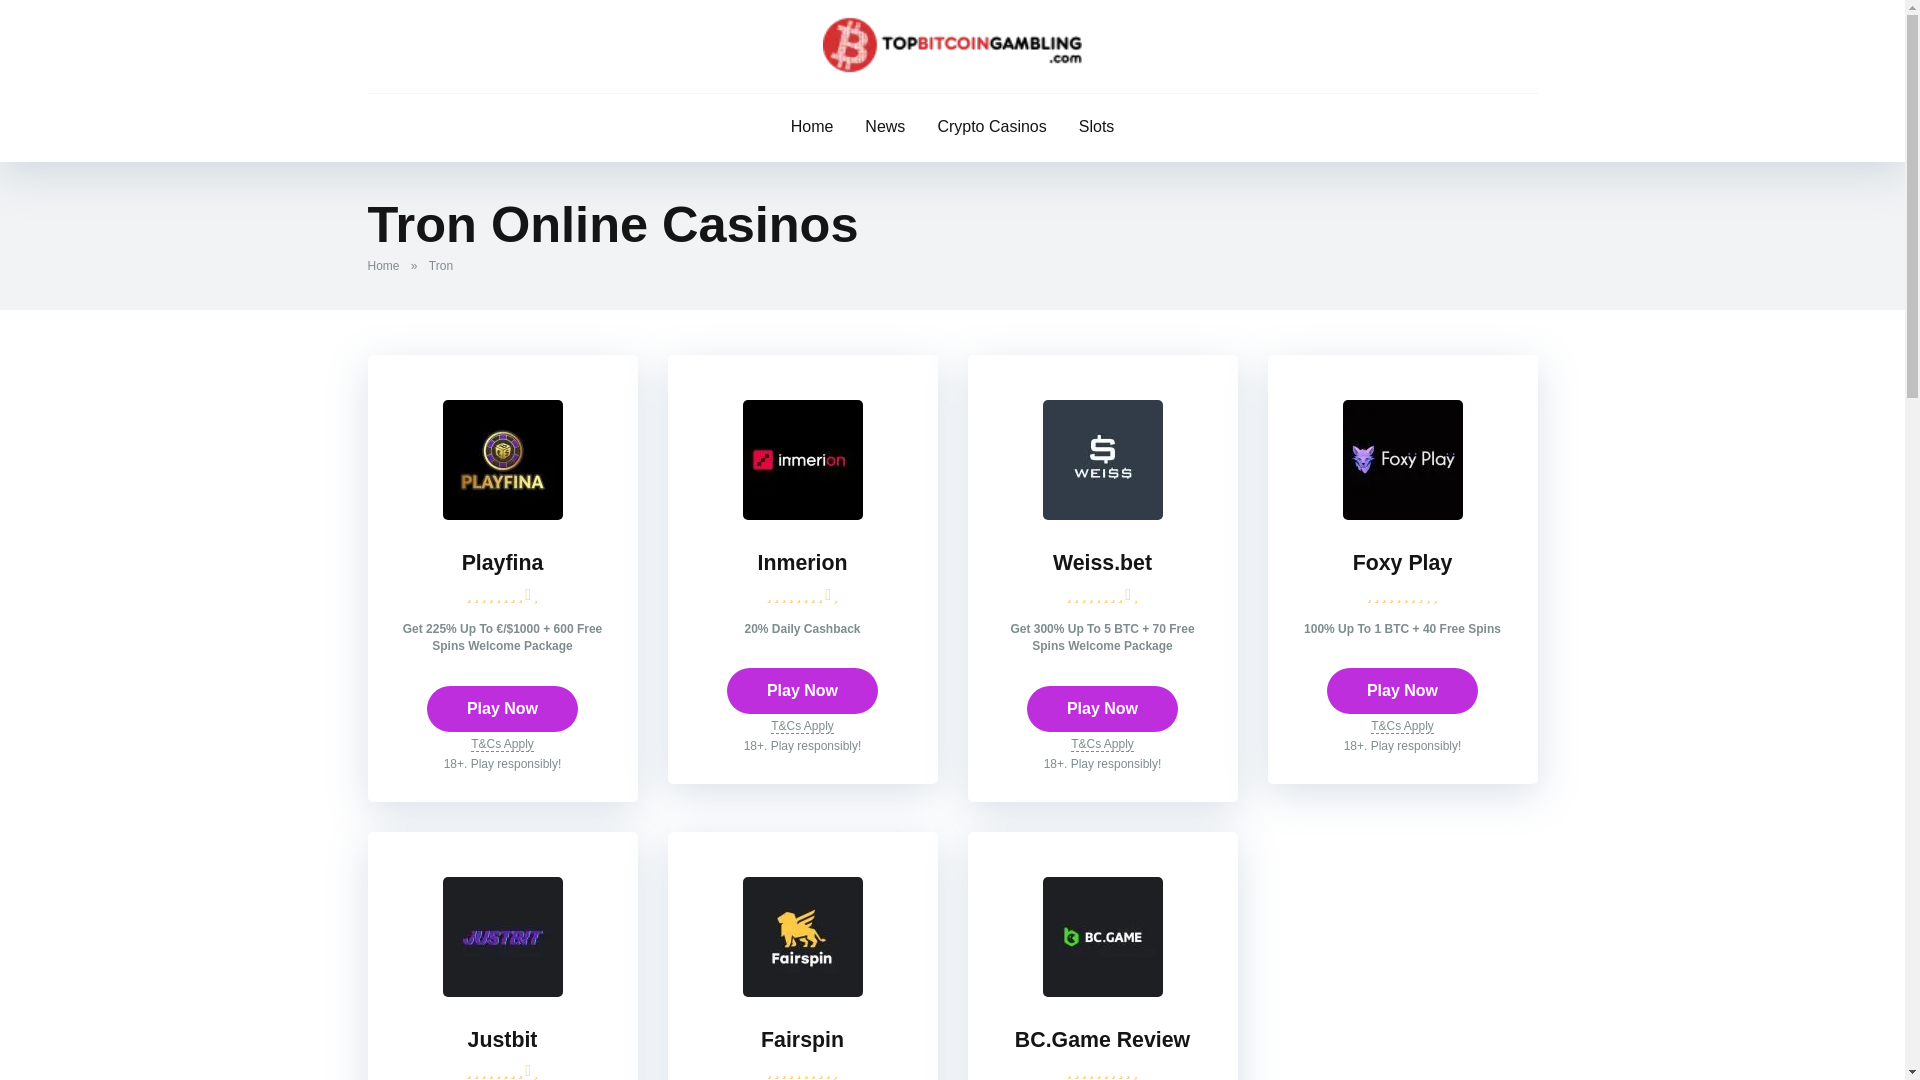  What do you see at coordinates (1402, 690) in the screenshot?
I see `Play Now` at bounding box center [1402, 690].